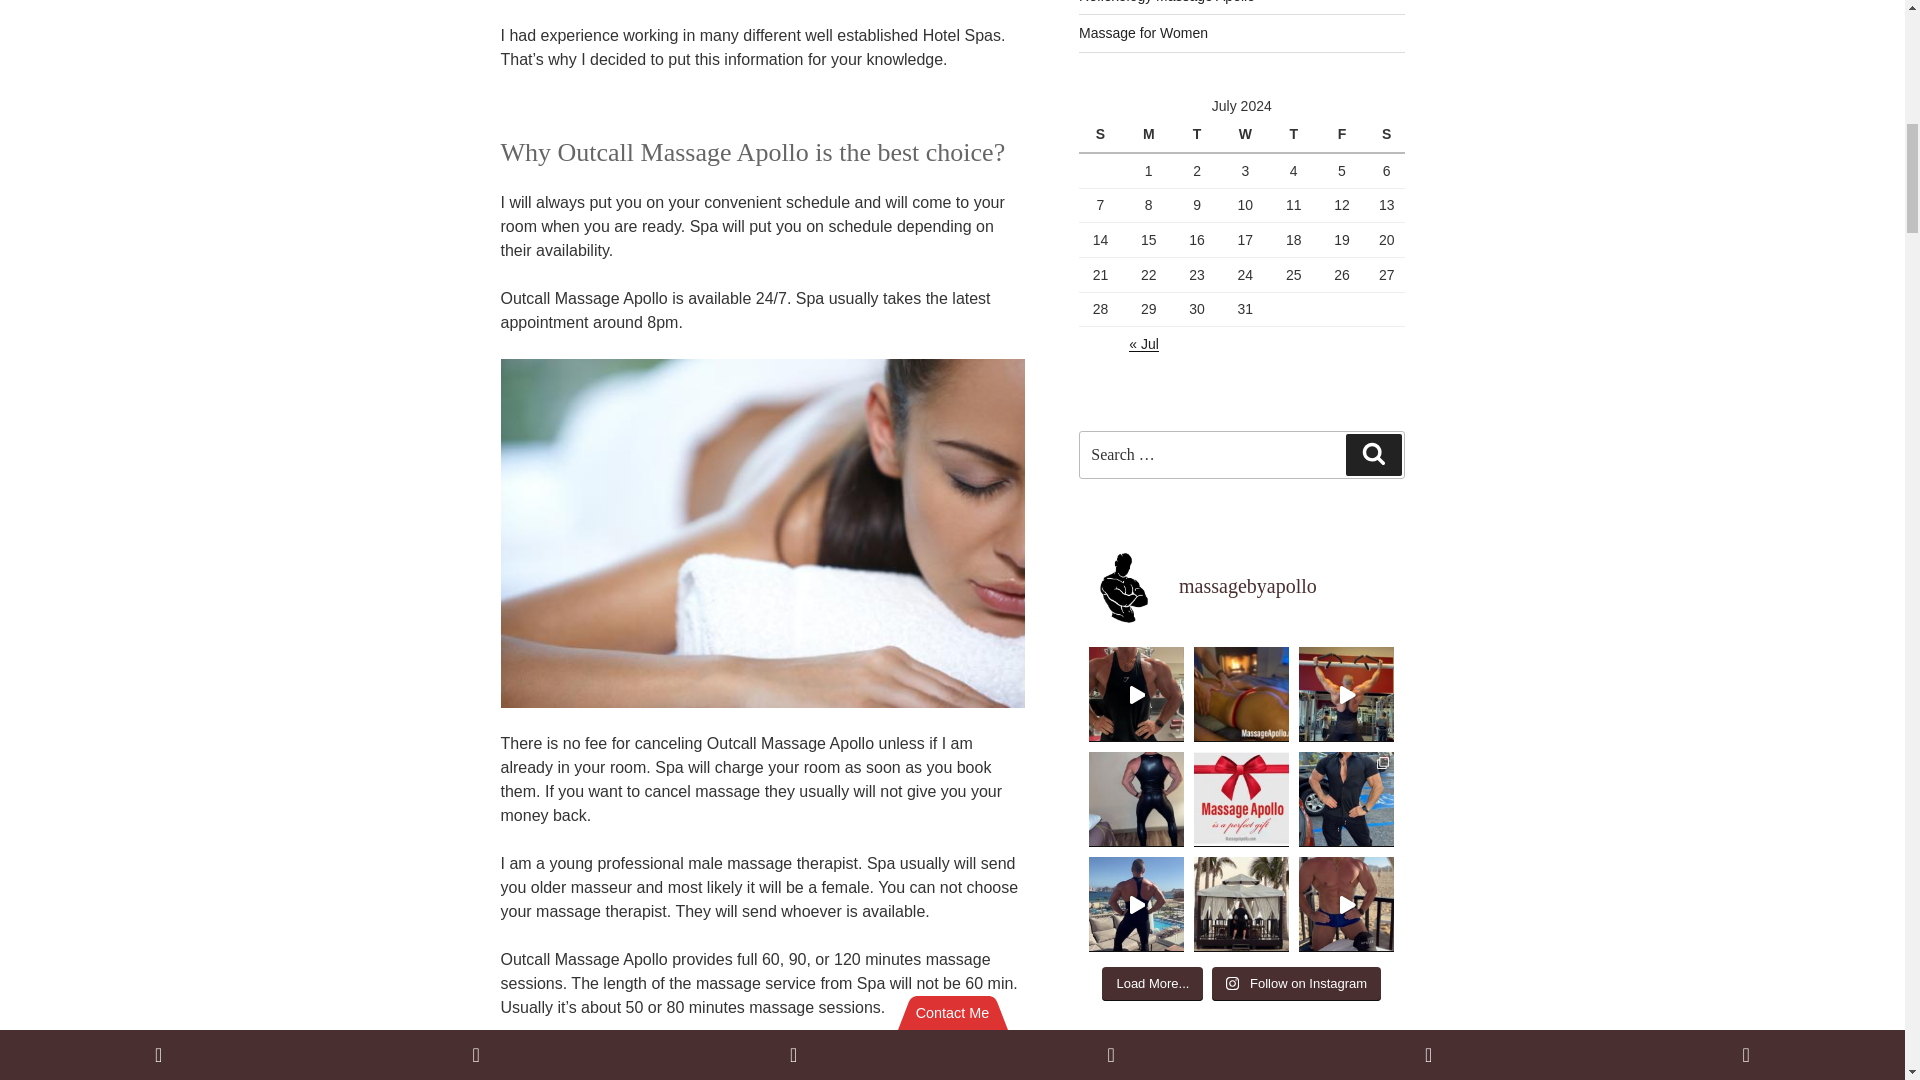 The height and width of the screenshot is (1080, 1920). Describe the element at coordinates (1373, 455) in the screenshot. I see `Search` at that location.